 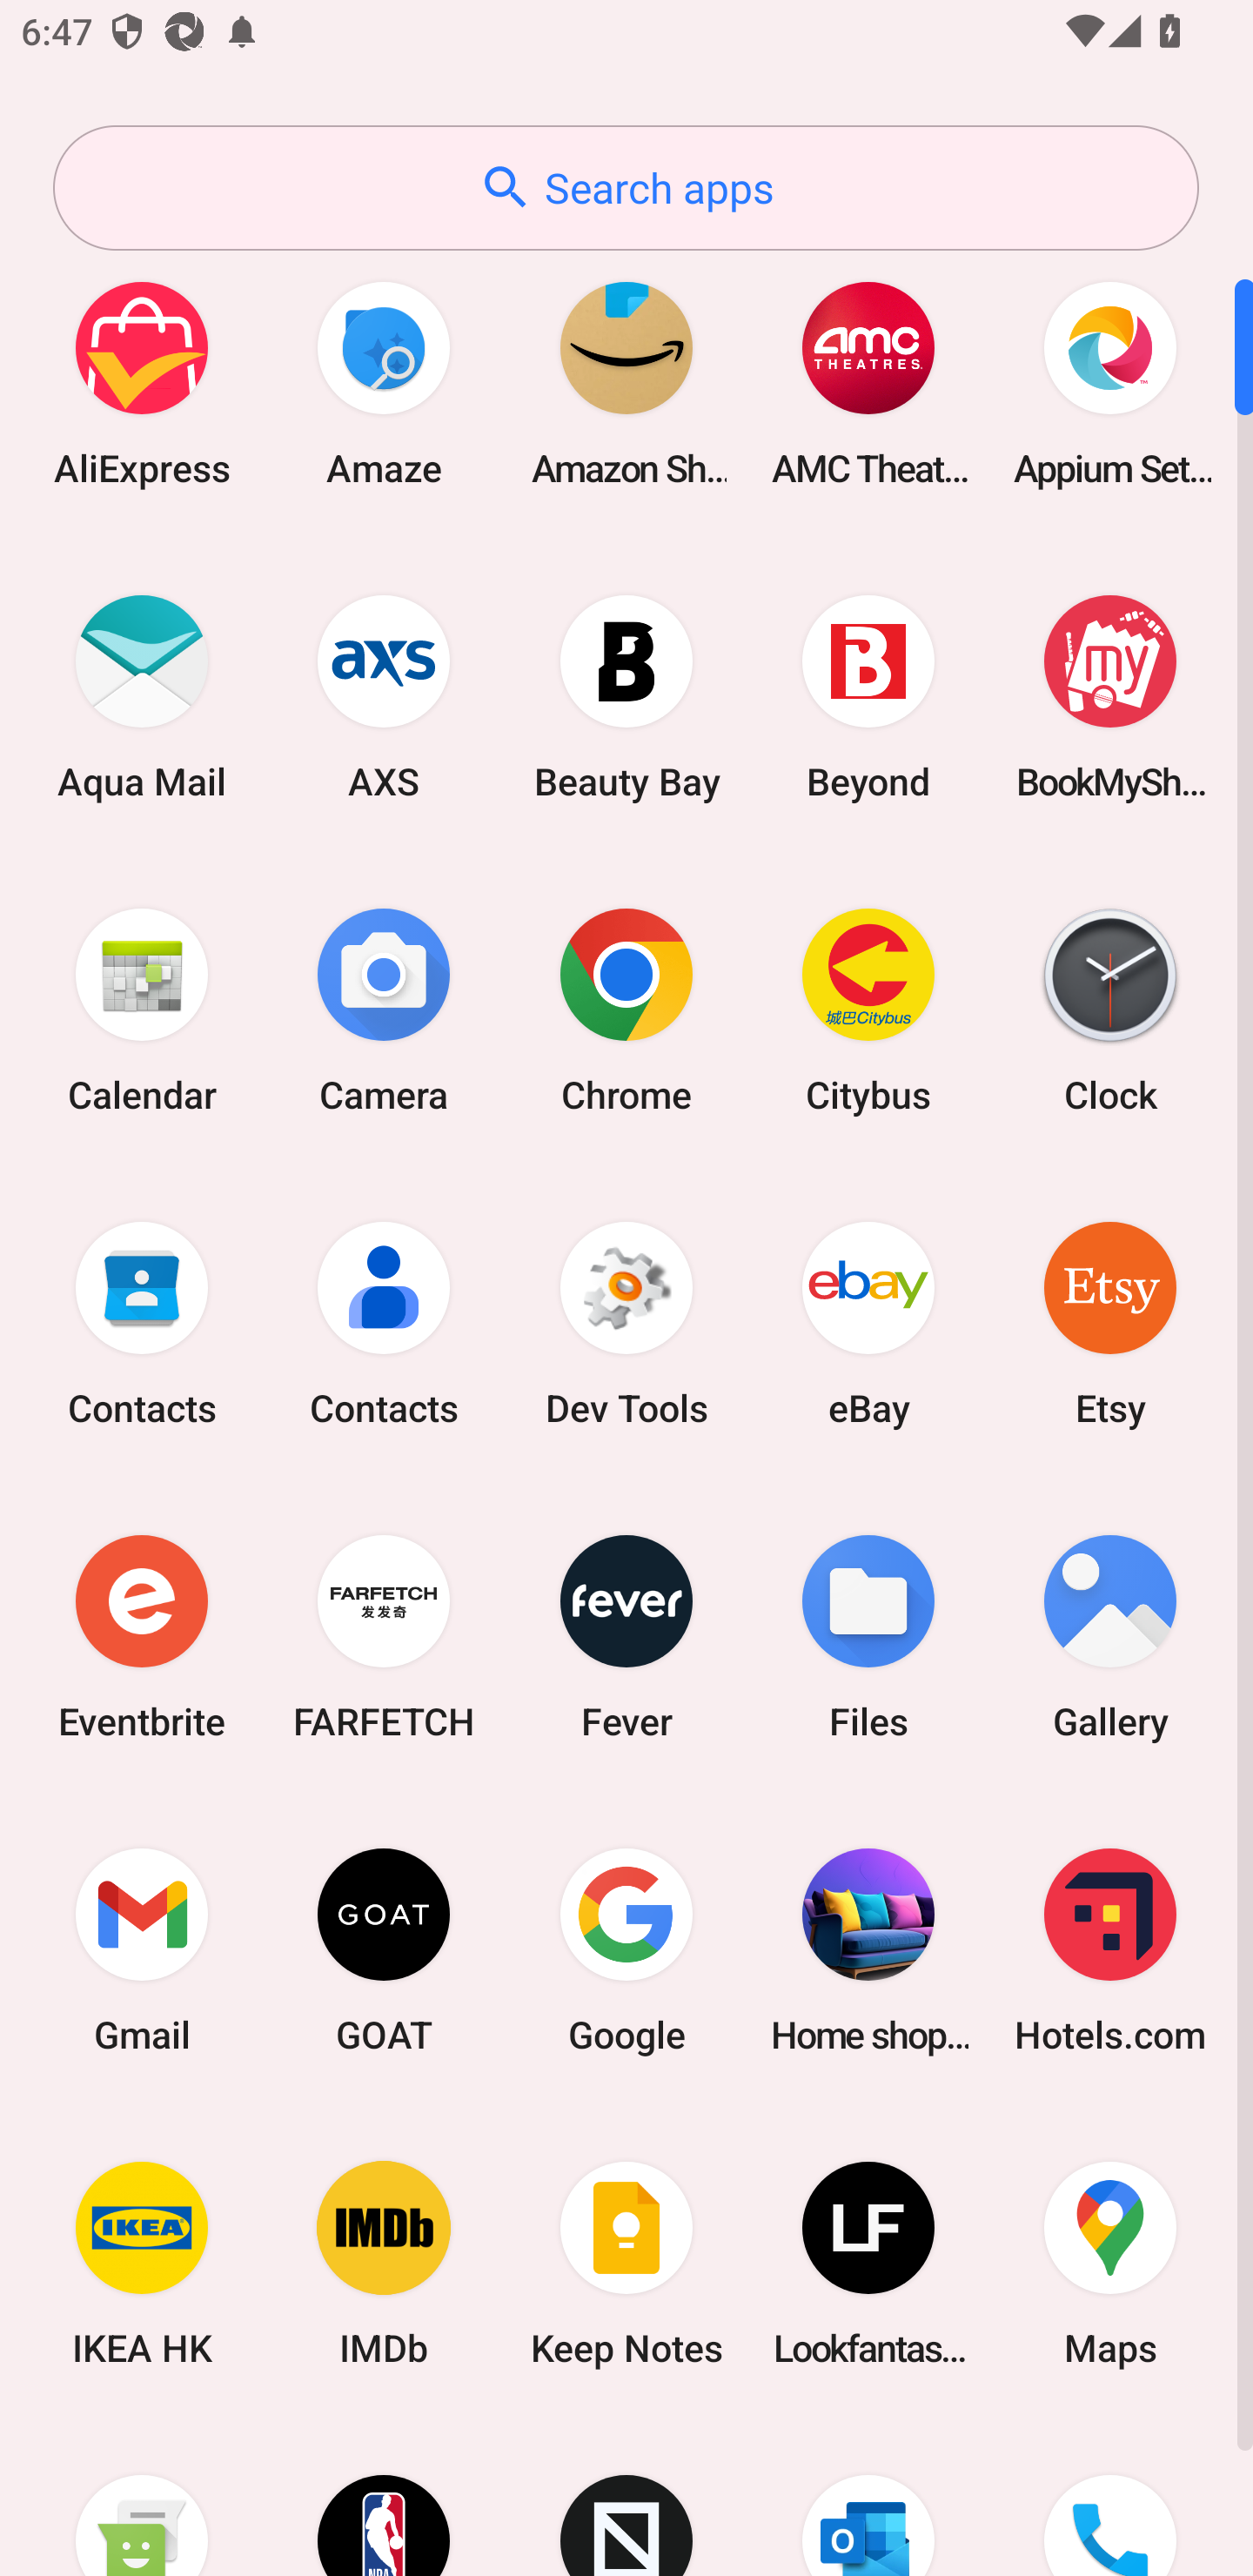 What do you see at coordinates (1110, 383) in the screenshot?
I see `Appium Settings` at bounding box center [1110, 383].